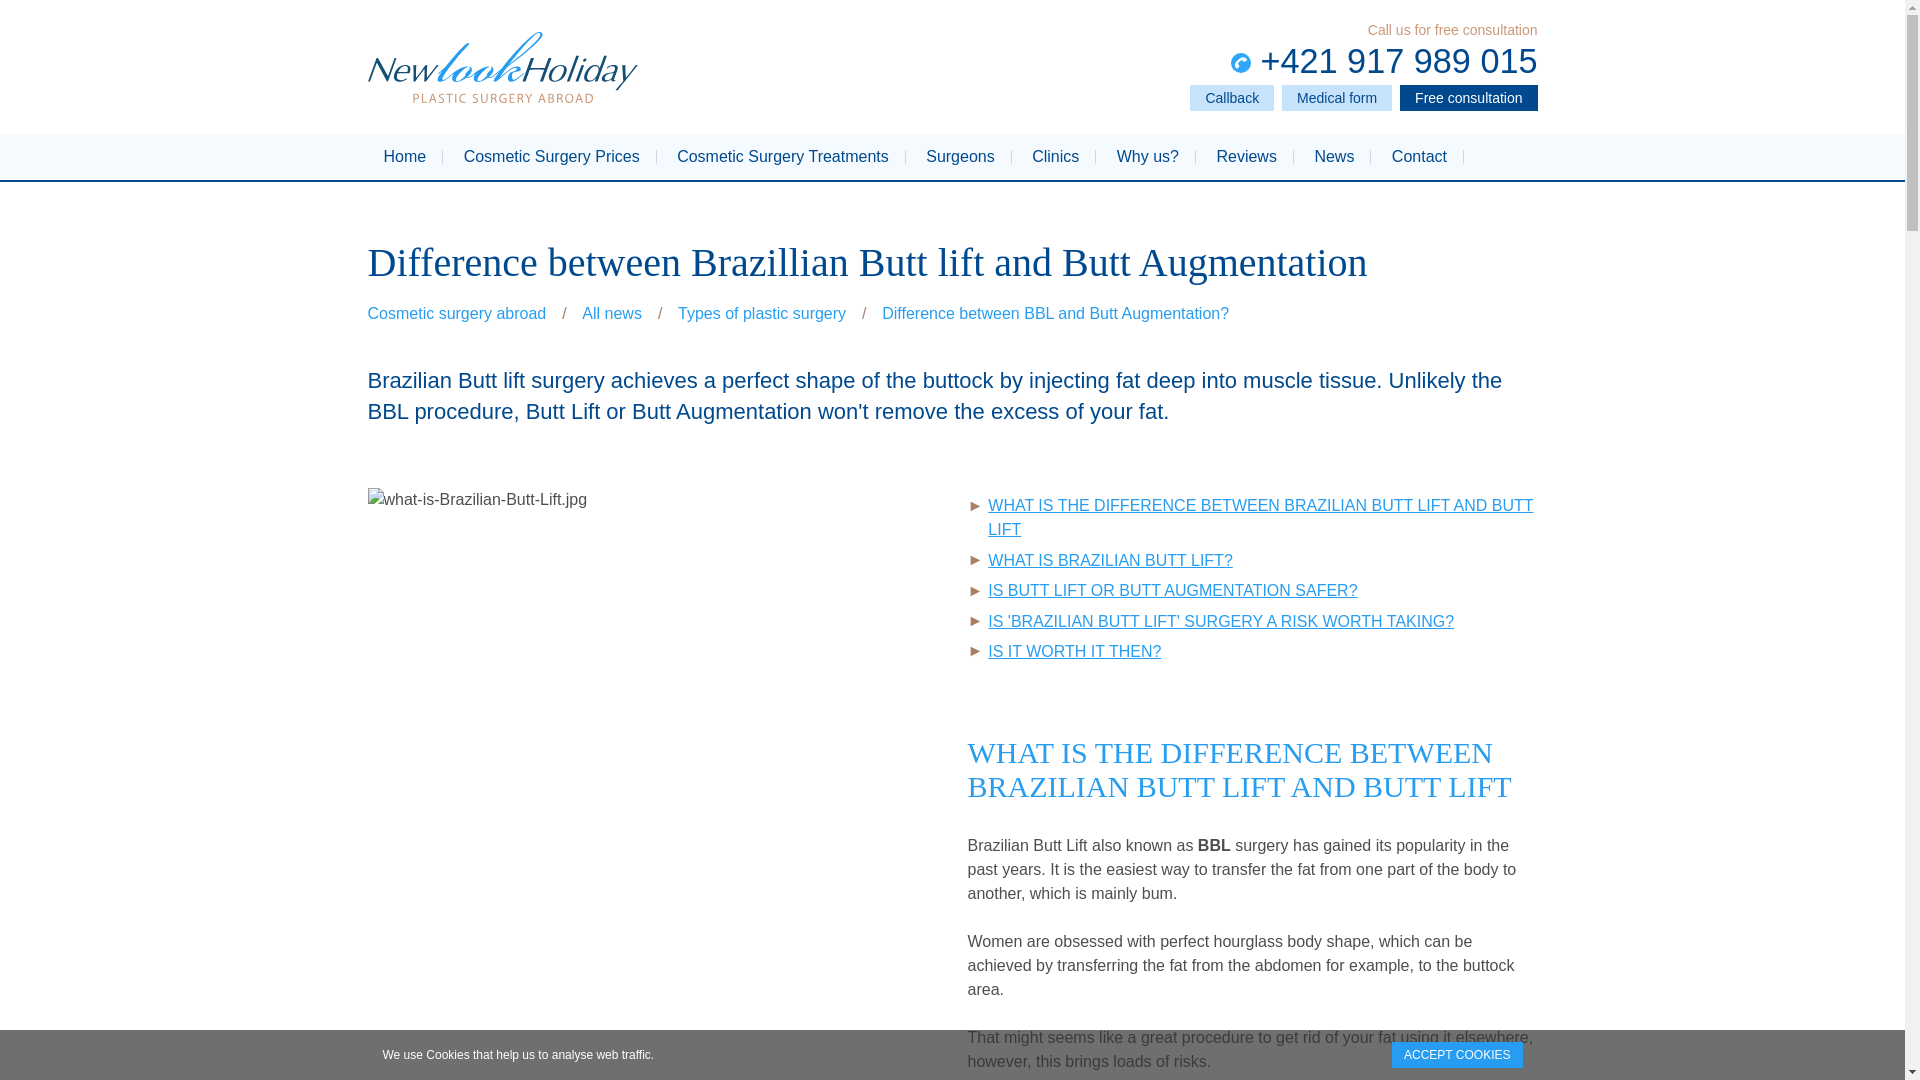  What do you see at coordinates (783, 156) in the screenshot?
I see `Cosmetic Surgery Treatments` at bounding box center [783, 156].